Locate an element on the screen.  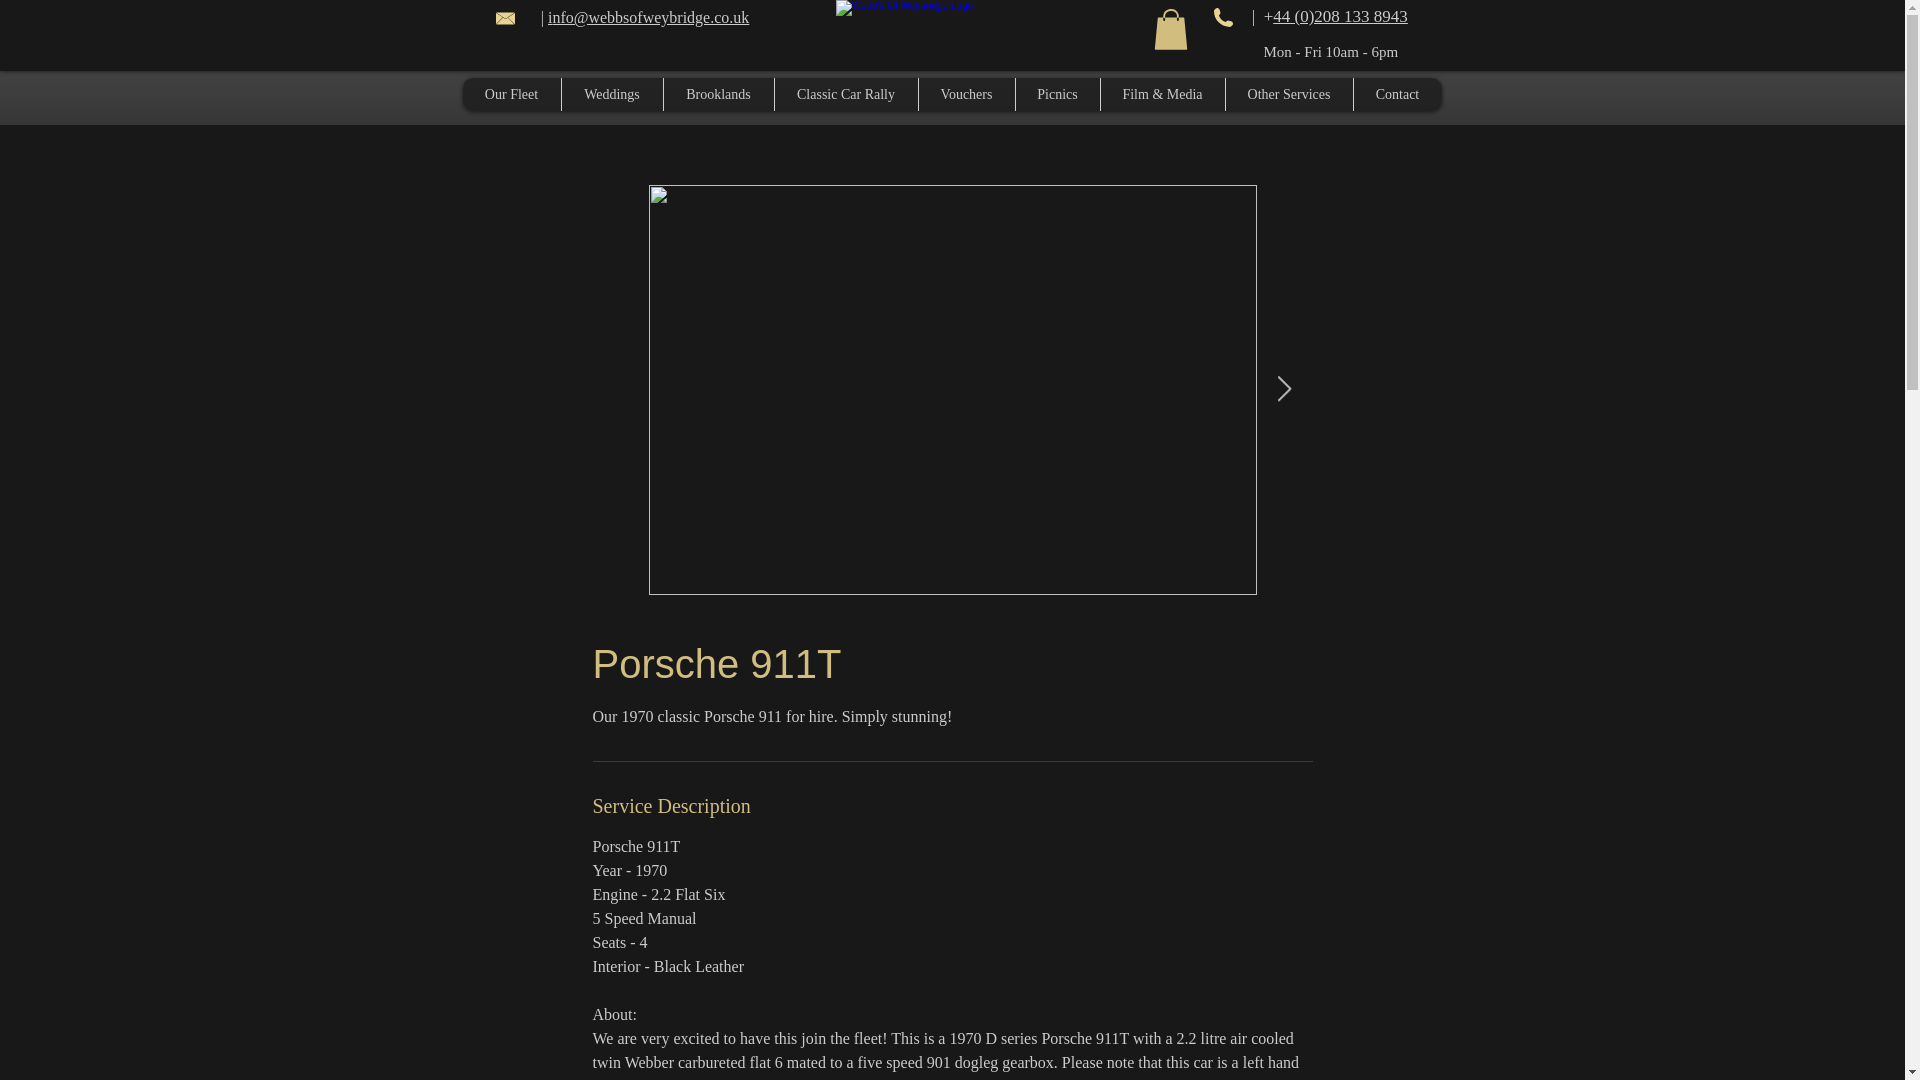
Other Services is located at coordinates (1288, 94).